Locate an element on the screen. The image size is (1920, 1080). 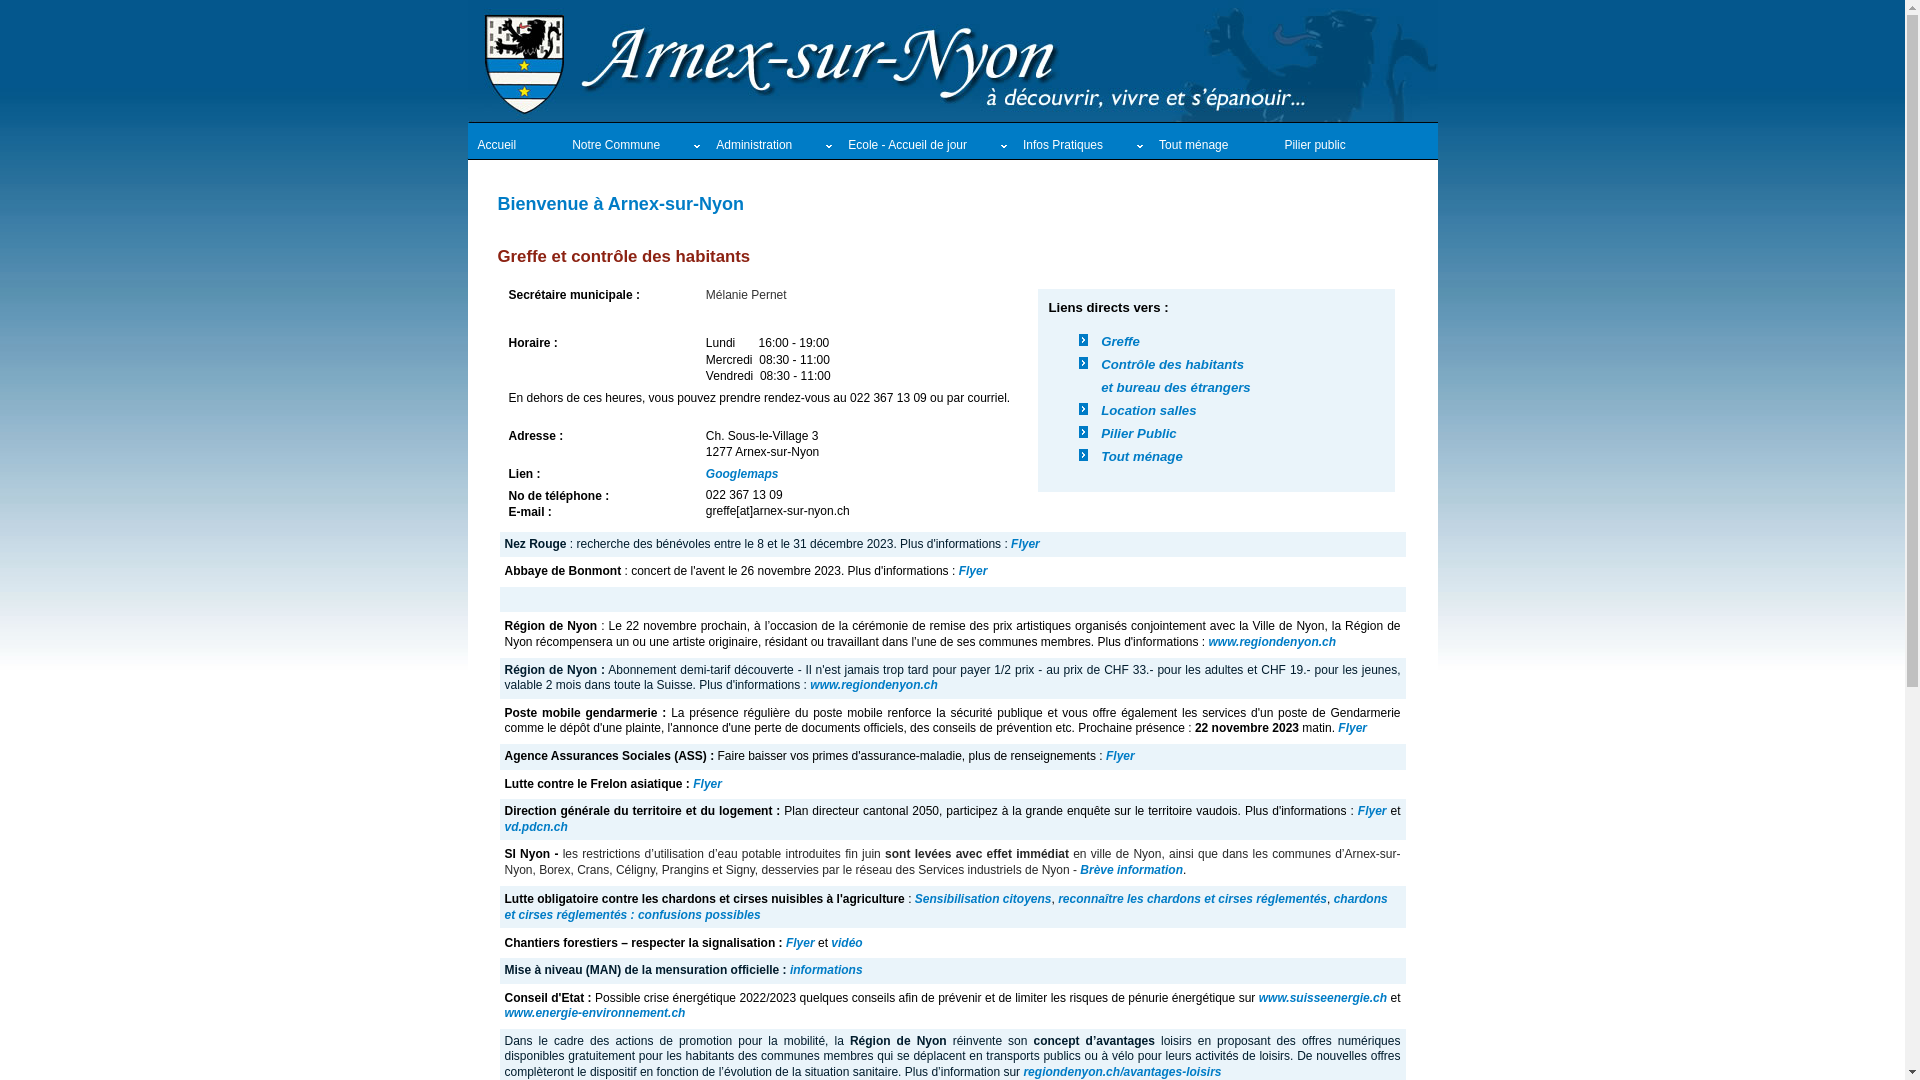
Sensibilisation citoyens is located at coordinates (984, 899).